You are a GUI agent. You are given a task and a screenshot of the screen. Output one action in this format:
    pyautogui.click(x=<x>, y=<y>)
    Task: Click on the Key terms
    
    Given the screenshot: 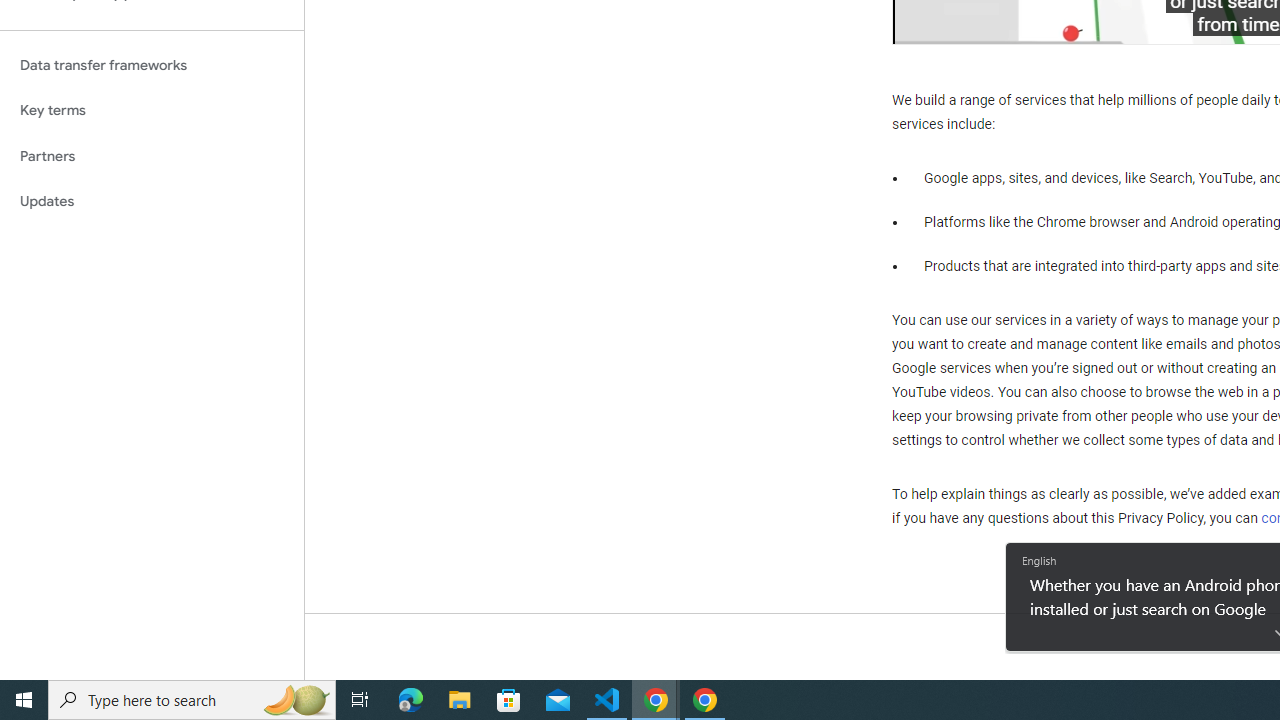 What is the action you would take?
    pyautogui.click(x=152, y=110)
    